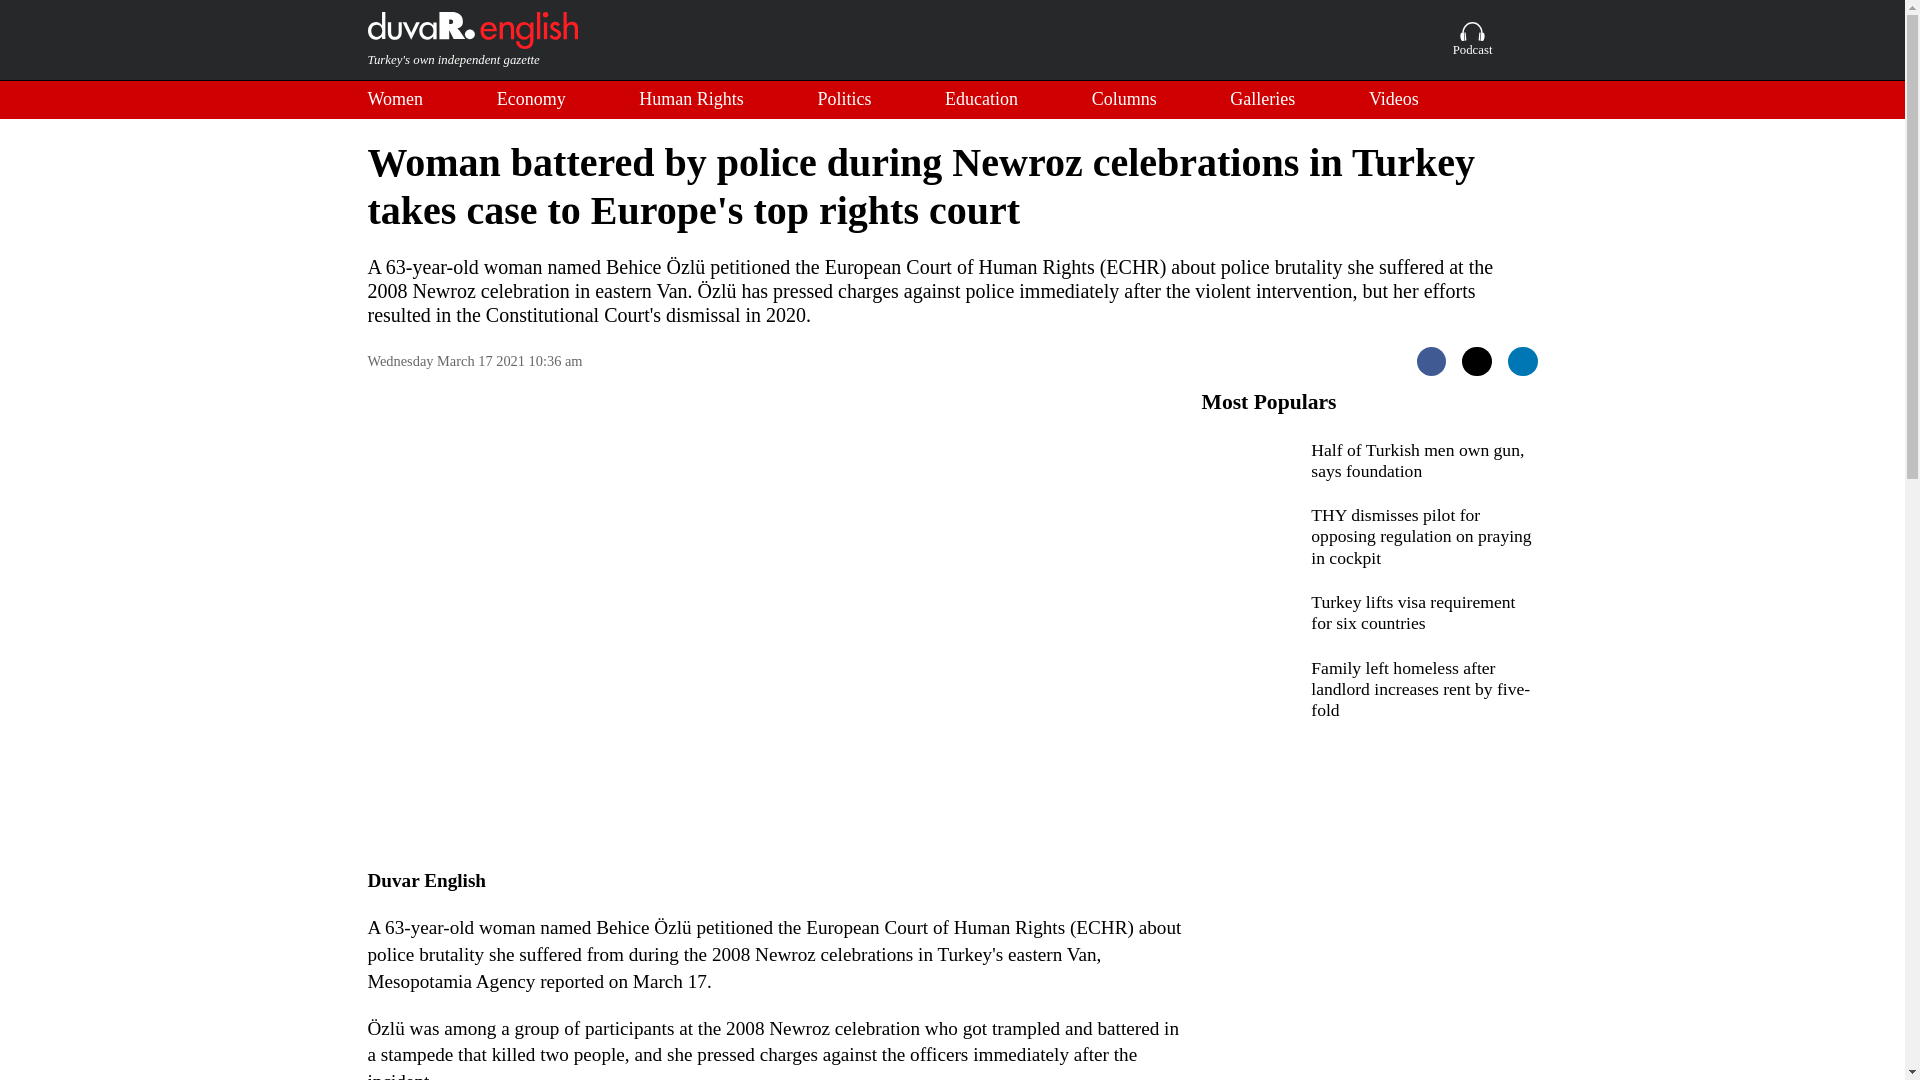 The width and height of the screenshot is (1920, 1080). Describe the element at coordinates (472, 40) in the screenshot. I see `Duvar English` at that location.